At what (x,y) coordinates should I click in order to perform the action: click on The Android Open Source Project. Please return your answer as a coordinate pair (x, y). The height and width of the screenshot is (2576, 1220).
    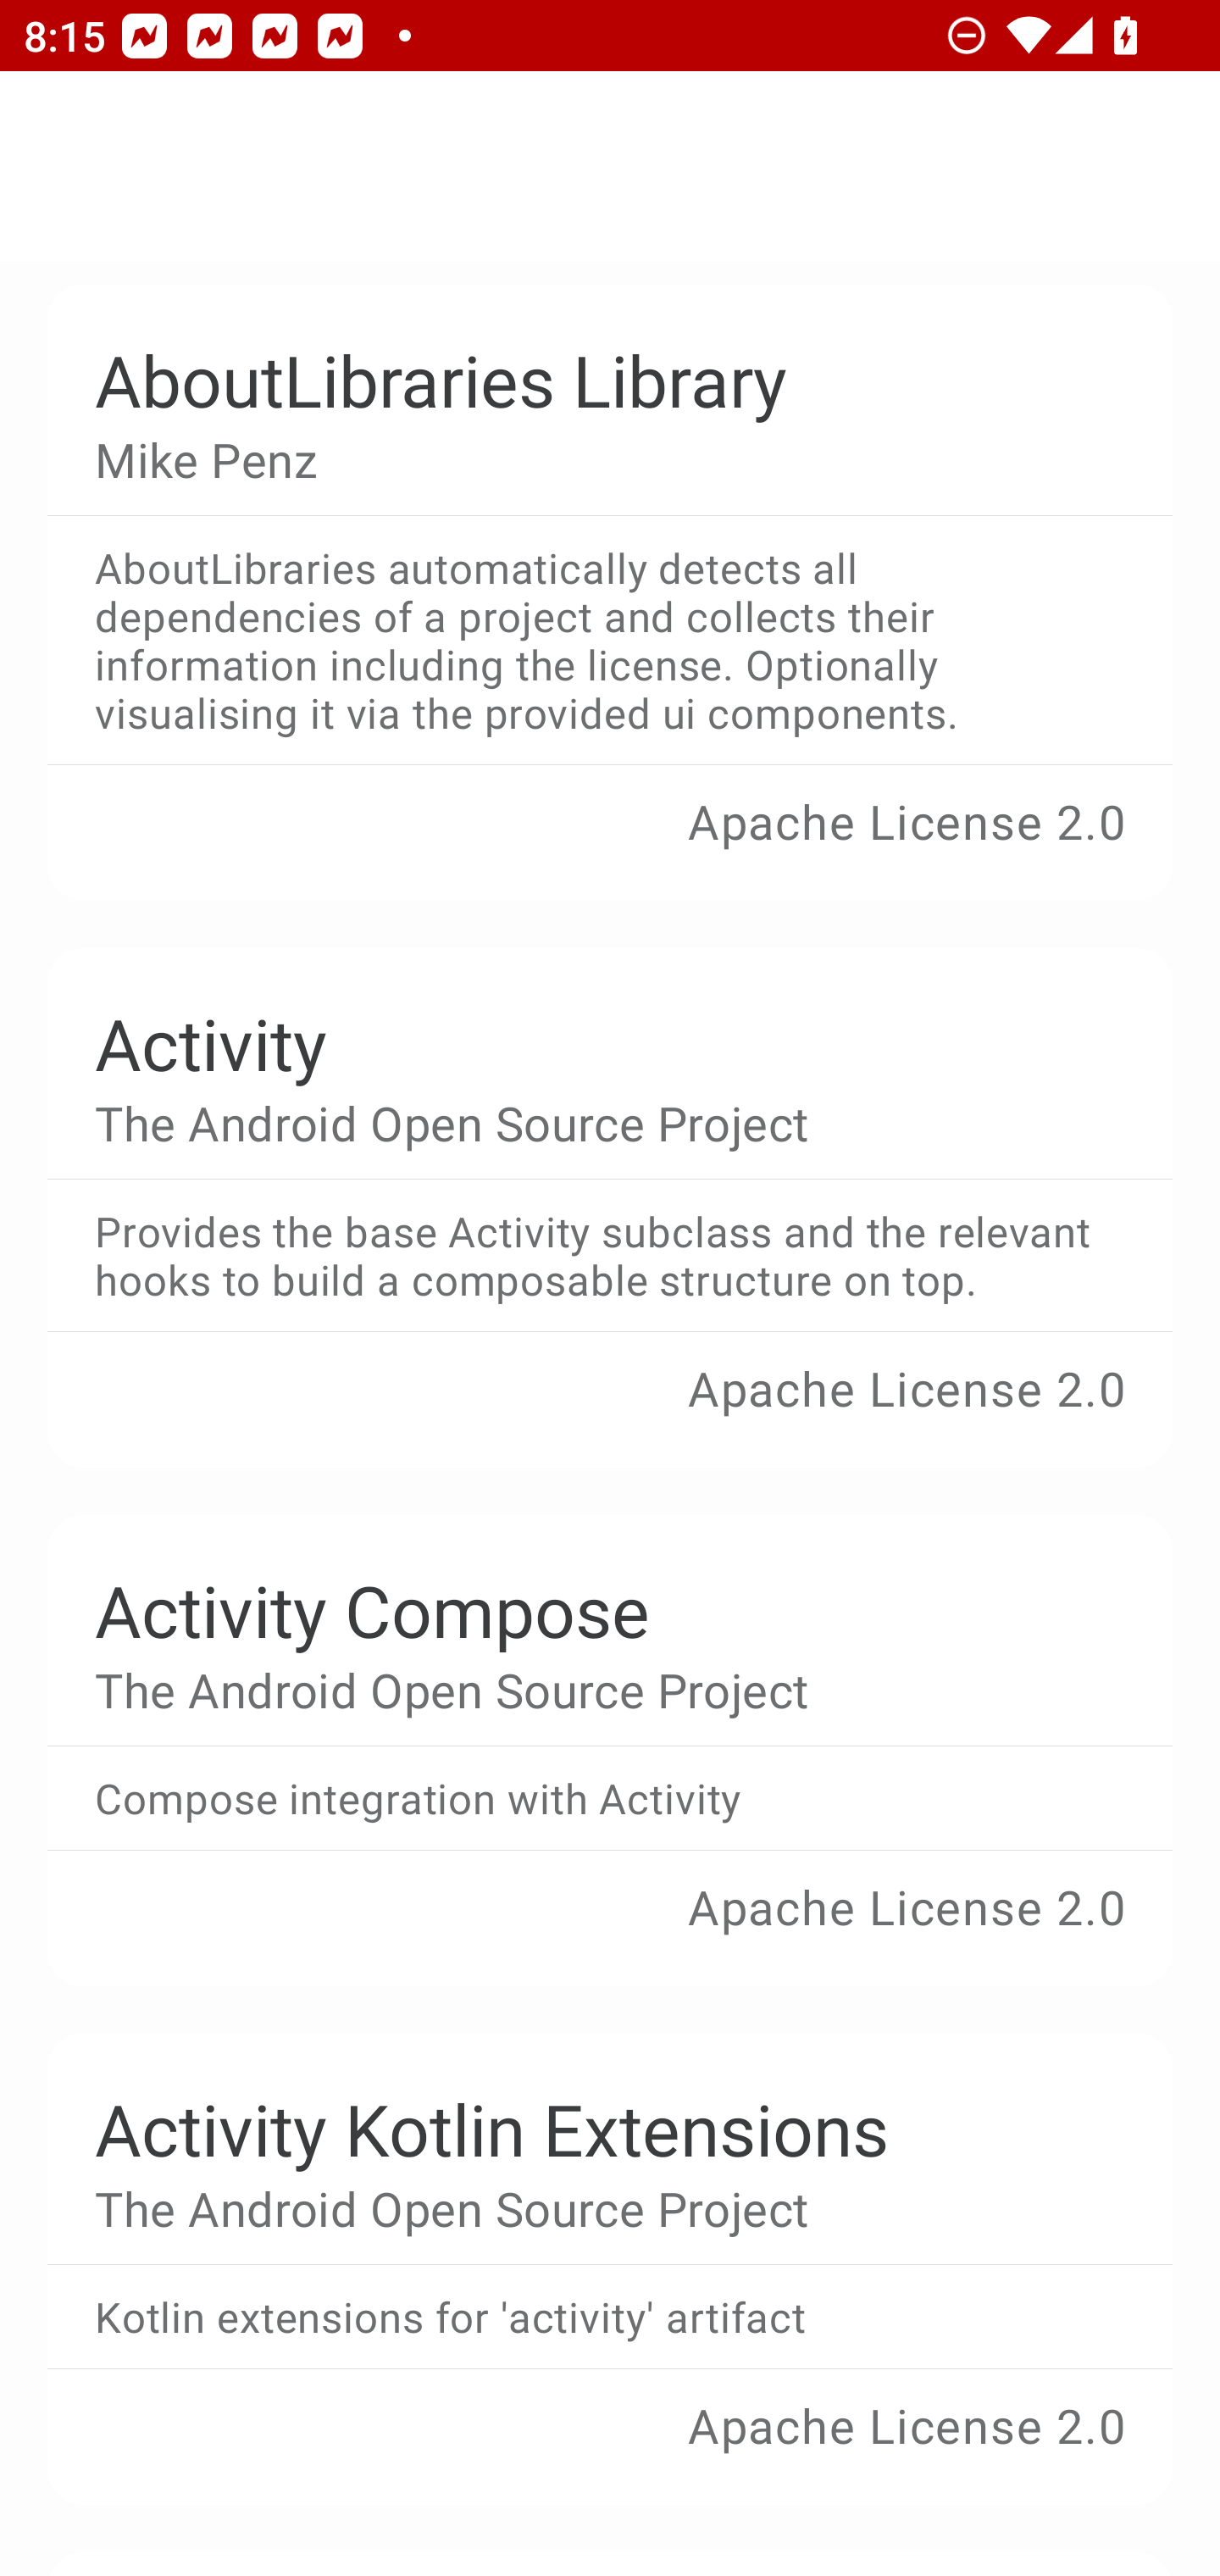
    Looking at the image, I should click on (586, 1688).